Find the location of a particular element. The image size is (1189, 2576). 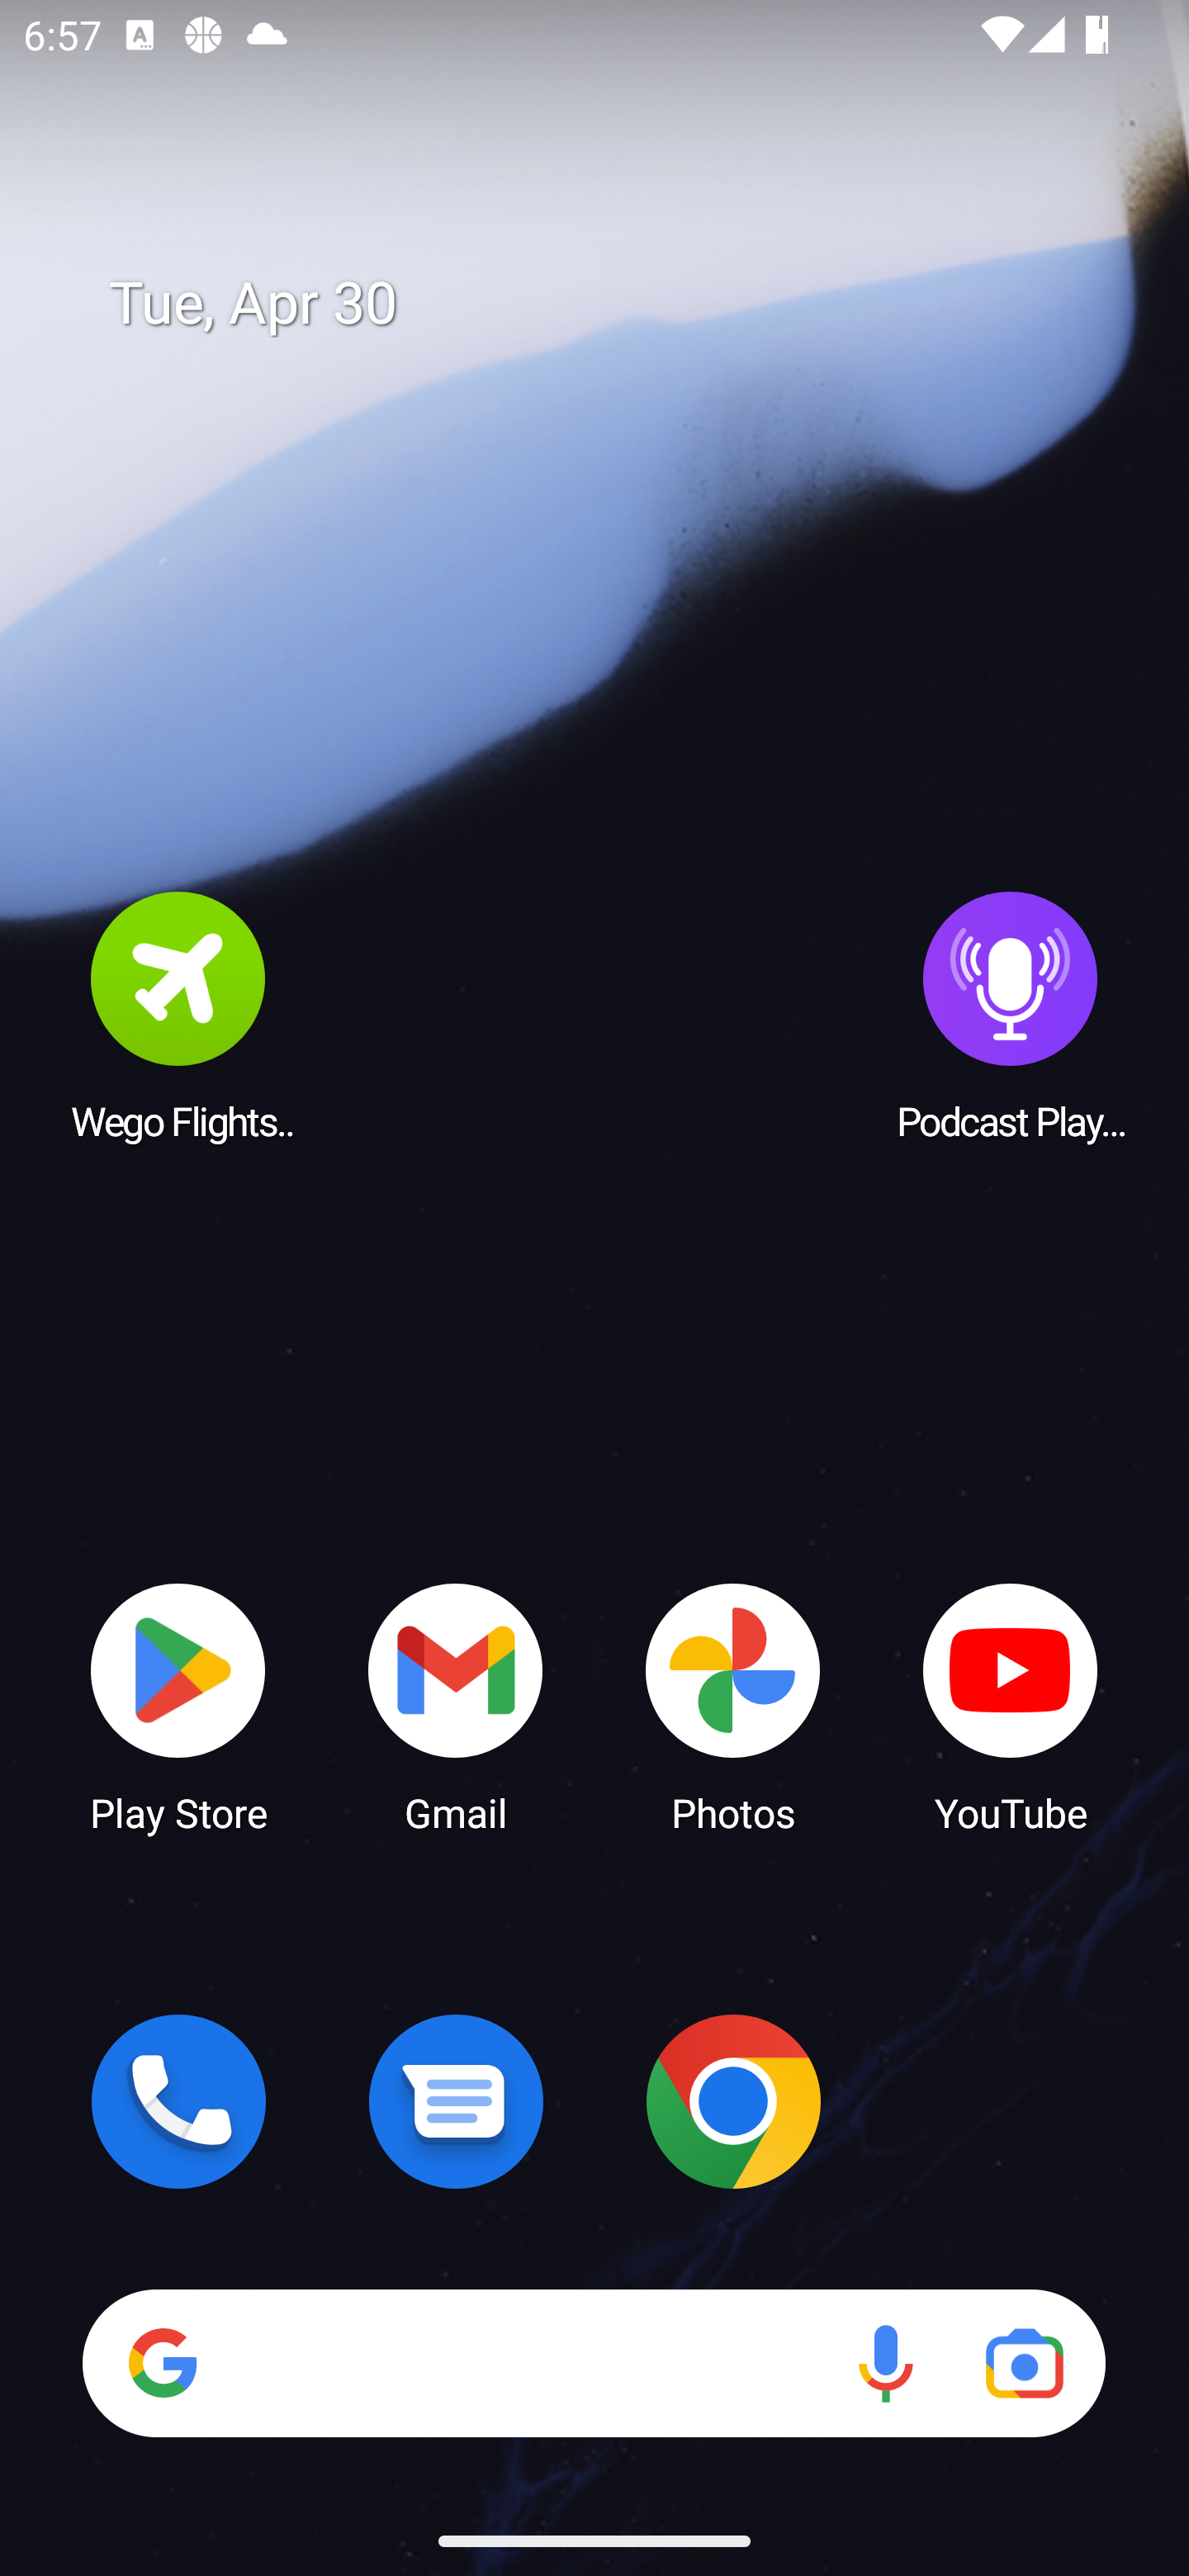

Messages is located at coordinates (456, 2101).